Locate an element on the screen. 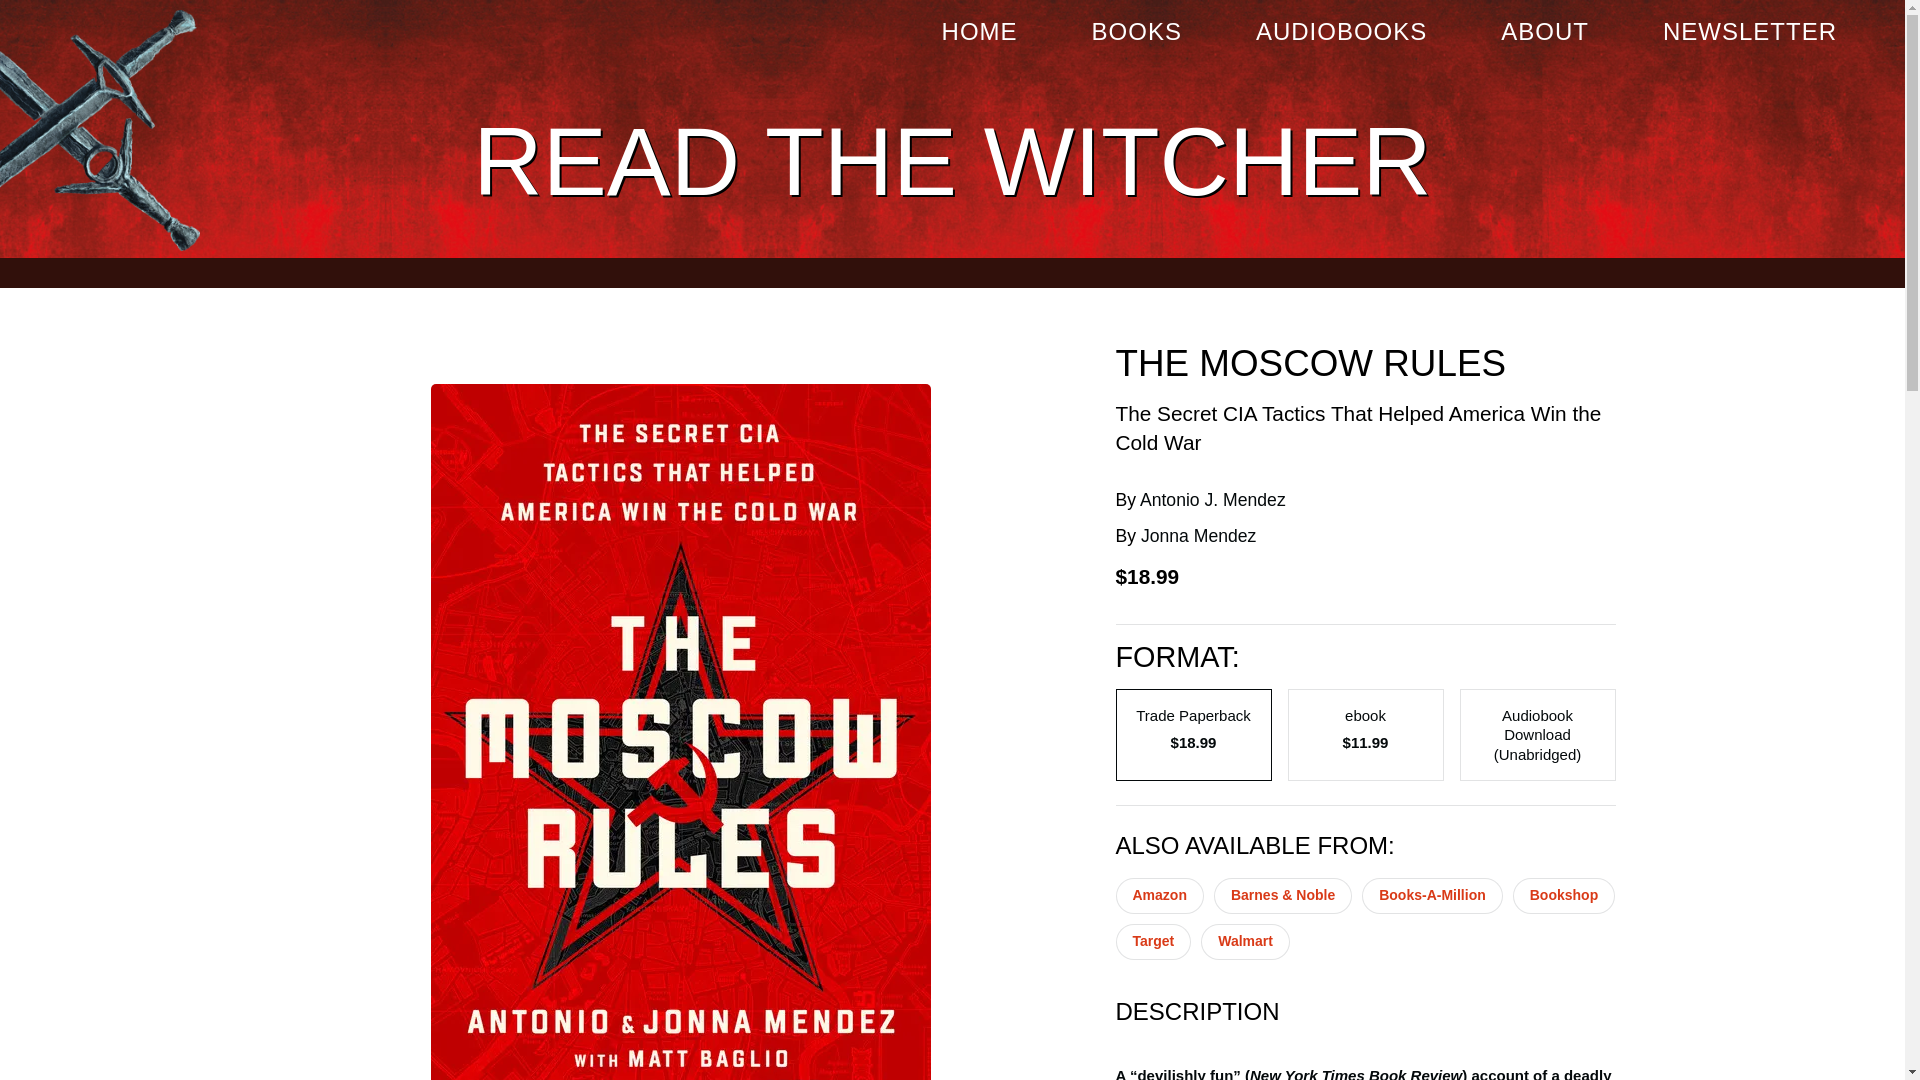  DESCRIPTION is located at coordinates (1366, 1010).